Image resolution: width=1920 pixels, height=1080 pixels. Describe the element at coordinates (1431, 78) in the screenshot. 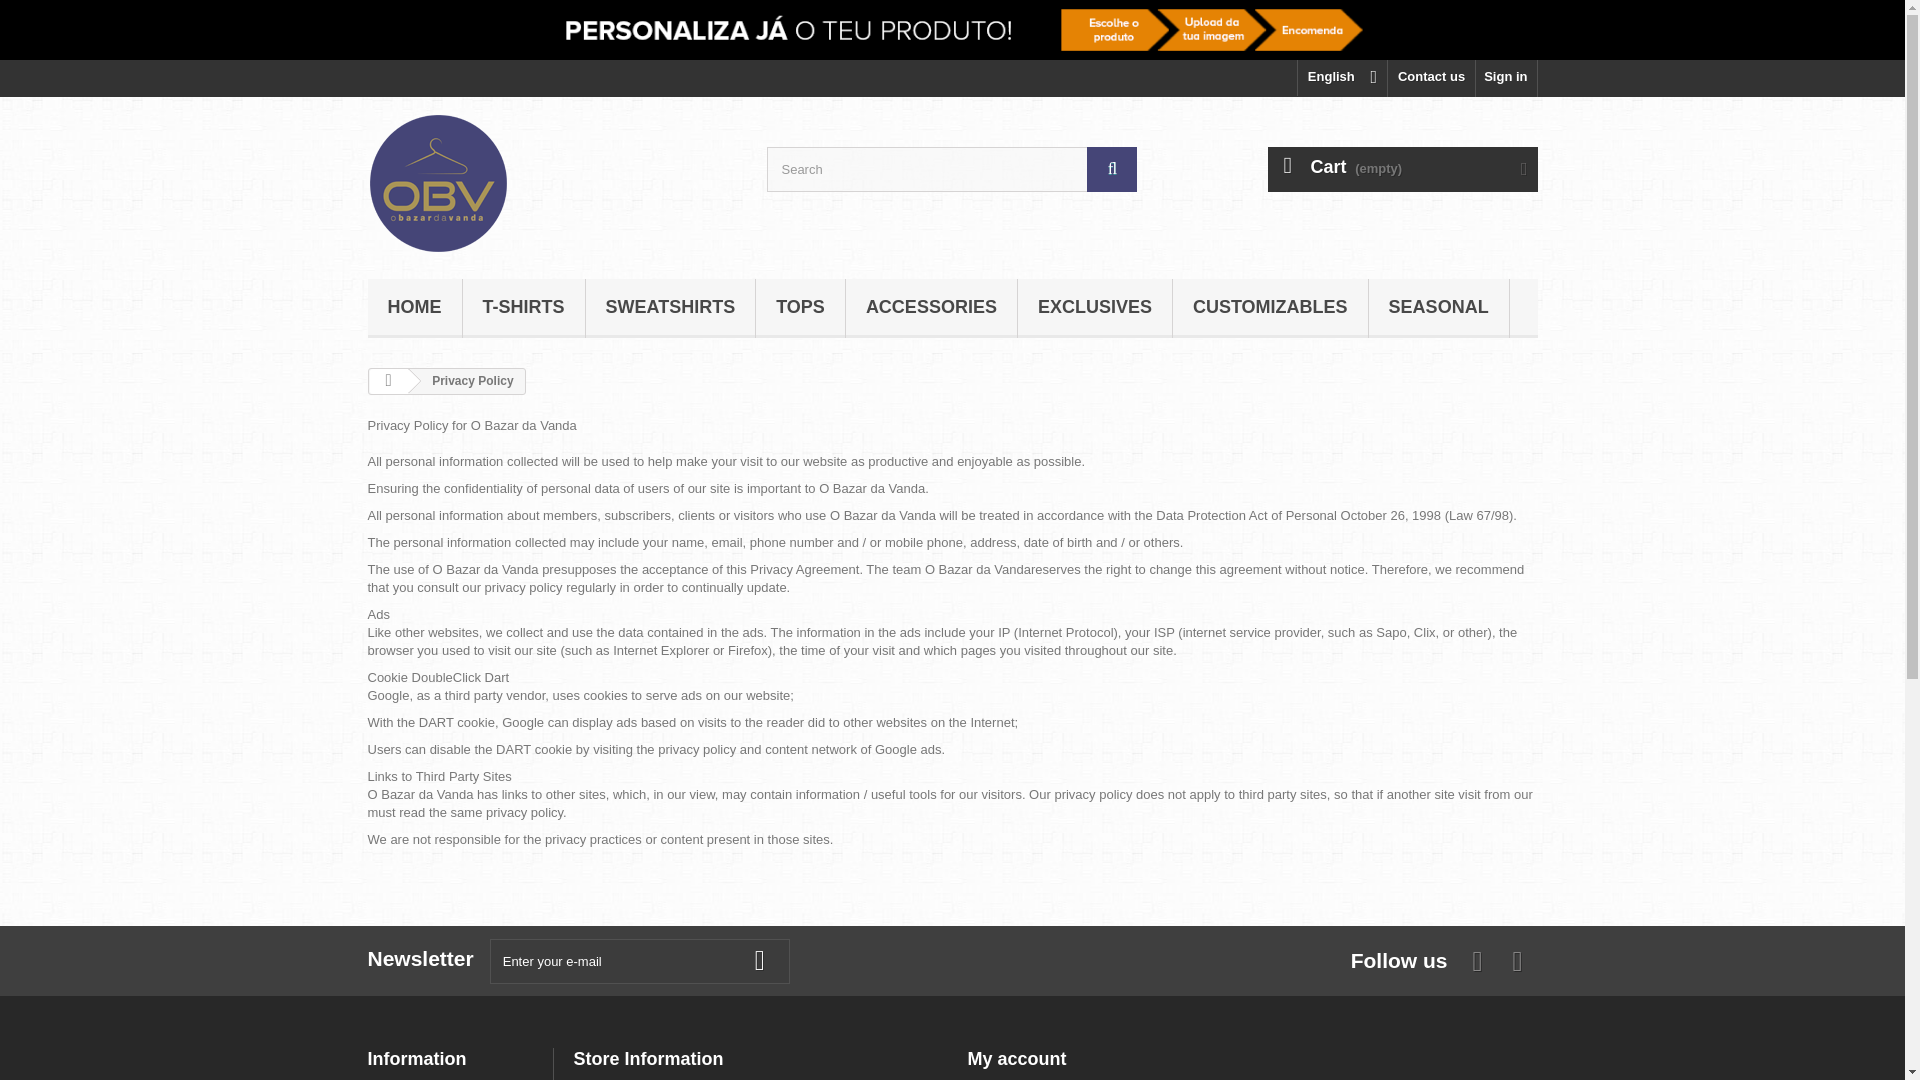

I see `Contact us` at that location.